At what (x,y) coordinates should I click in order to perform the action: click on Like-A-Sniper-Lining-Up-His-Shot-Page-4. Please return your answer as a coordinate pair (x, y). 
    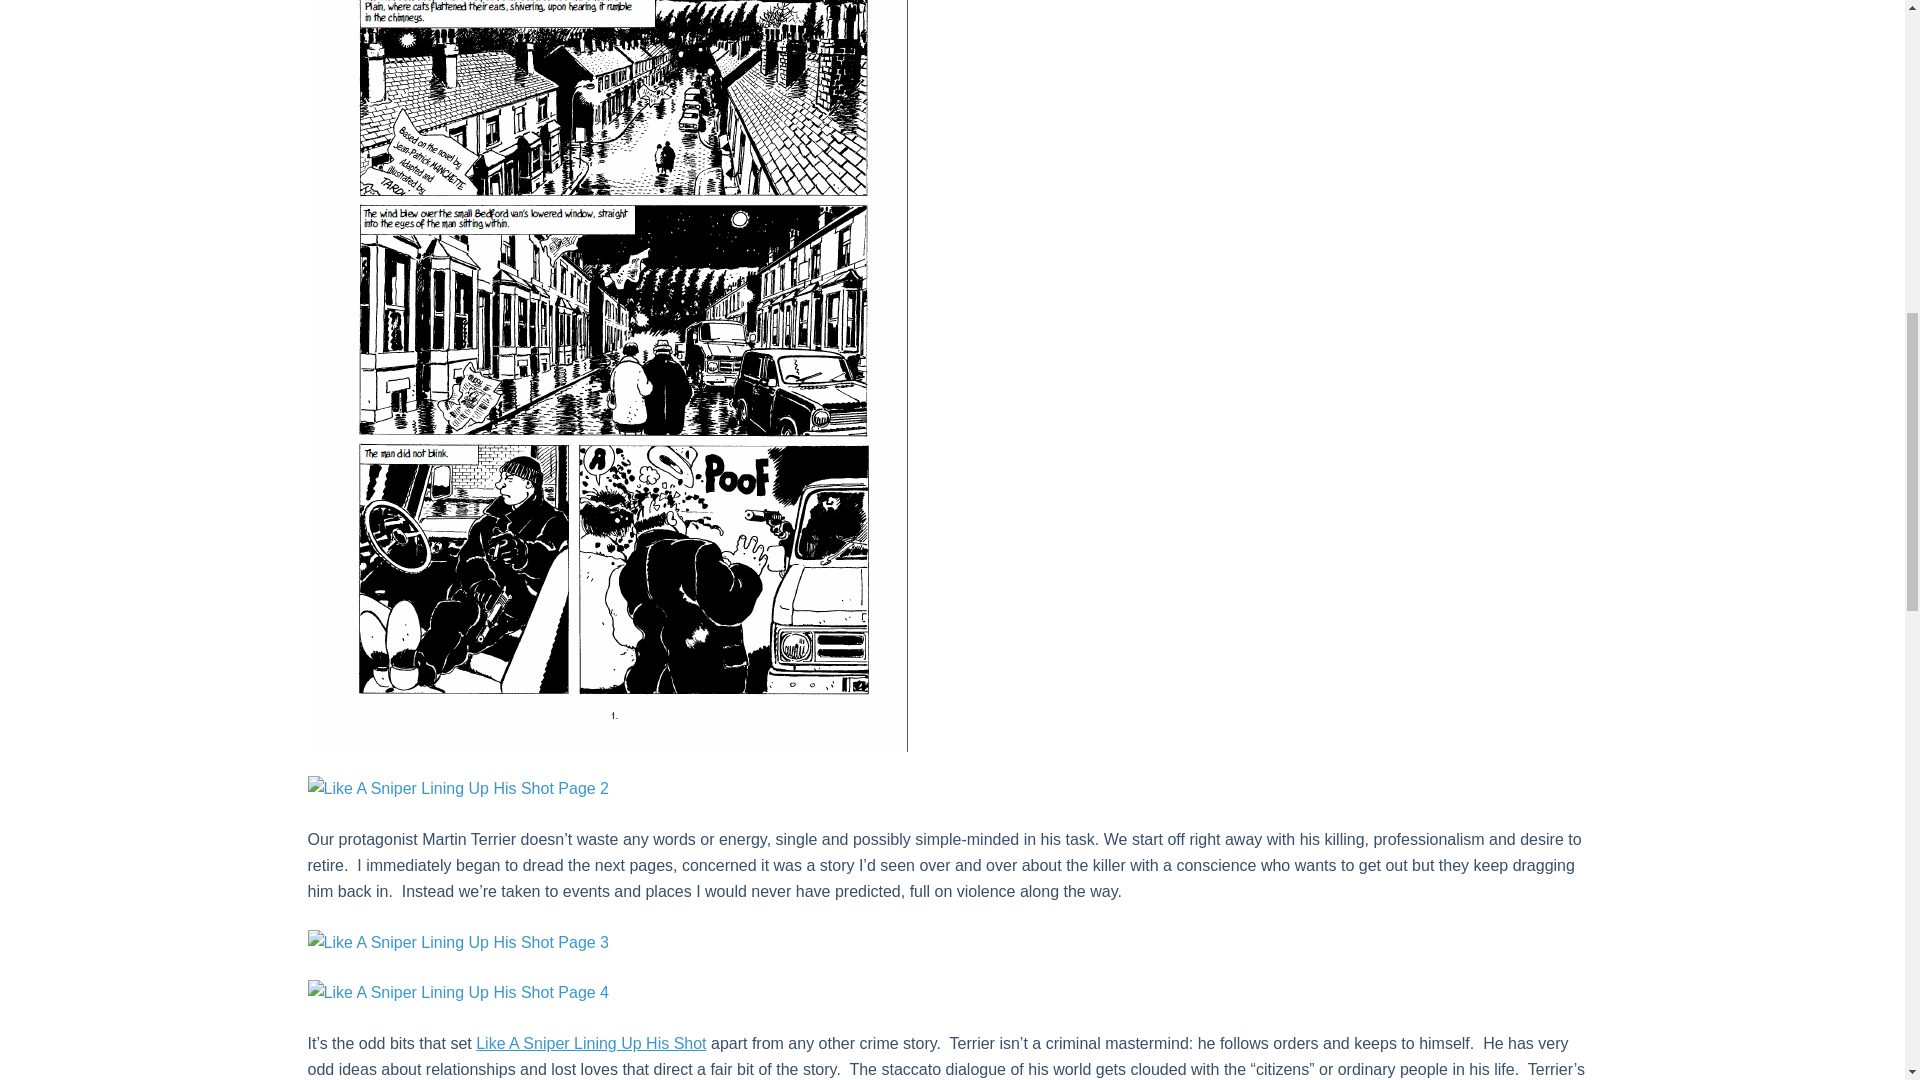
    Looking at the image, I should click on (458, 992).